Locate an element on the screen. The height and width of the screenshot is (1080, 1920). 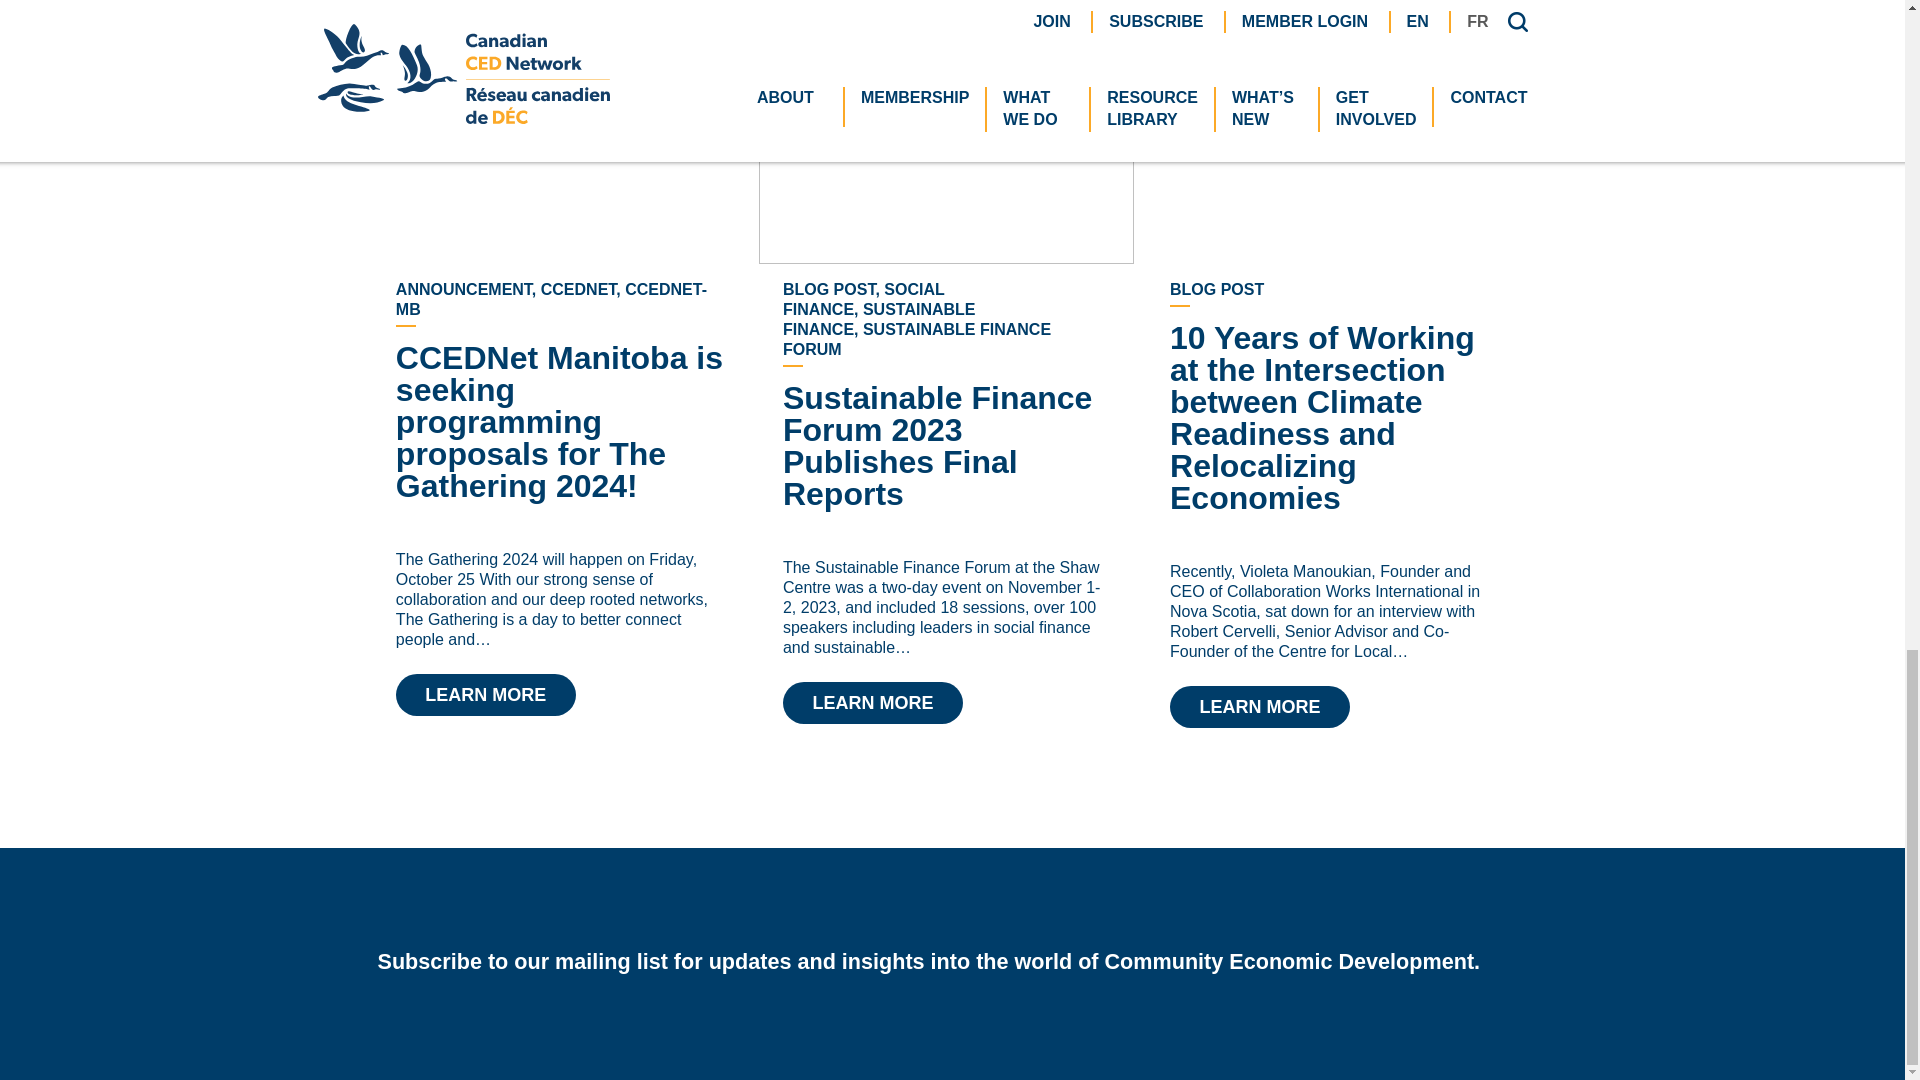
Sustainable Finance Forum 2023 Publishes Final Reports is located at coordinates (946, 150).